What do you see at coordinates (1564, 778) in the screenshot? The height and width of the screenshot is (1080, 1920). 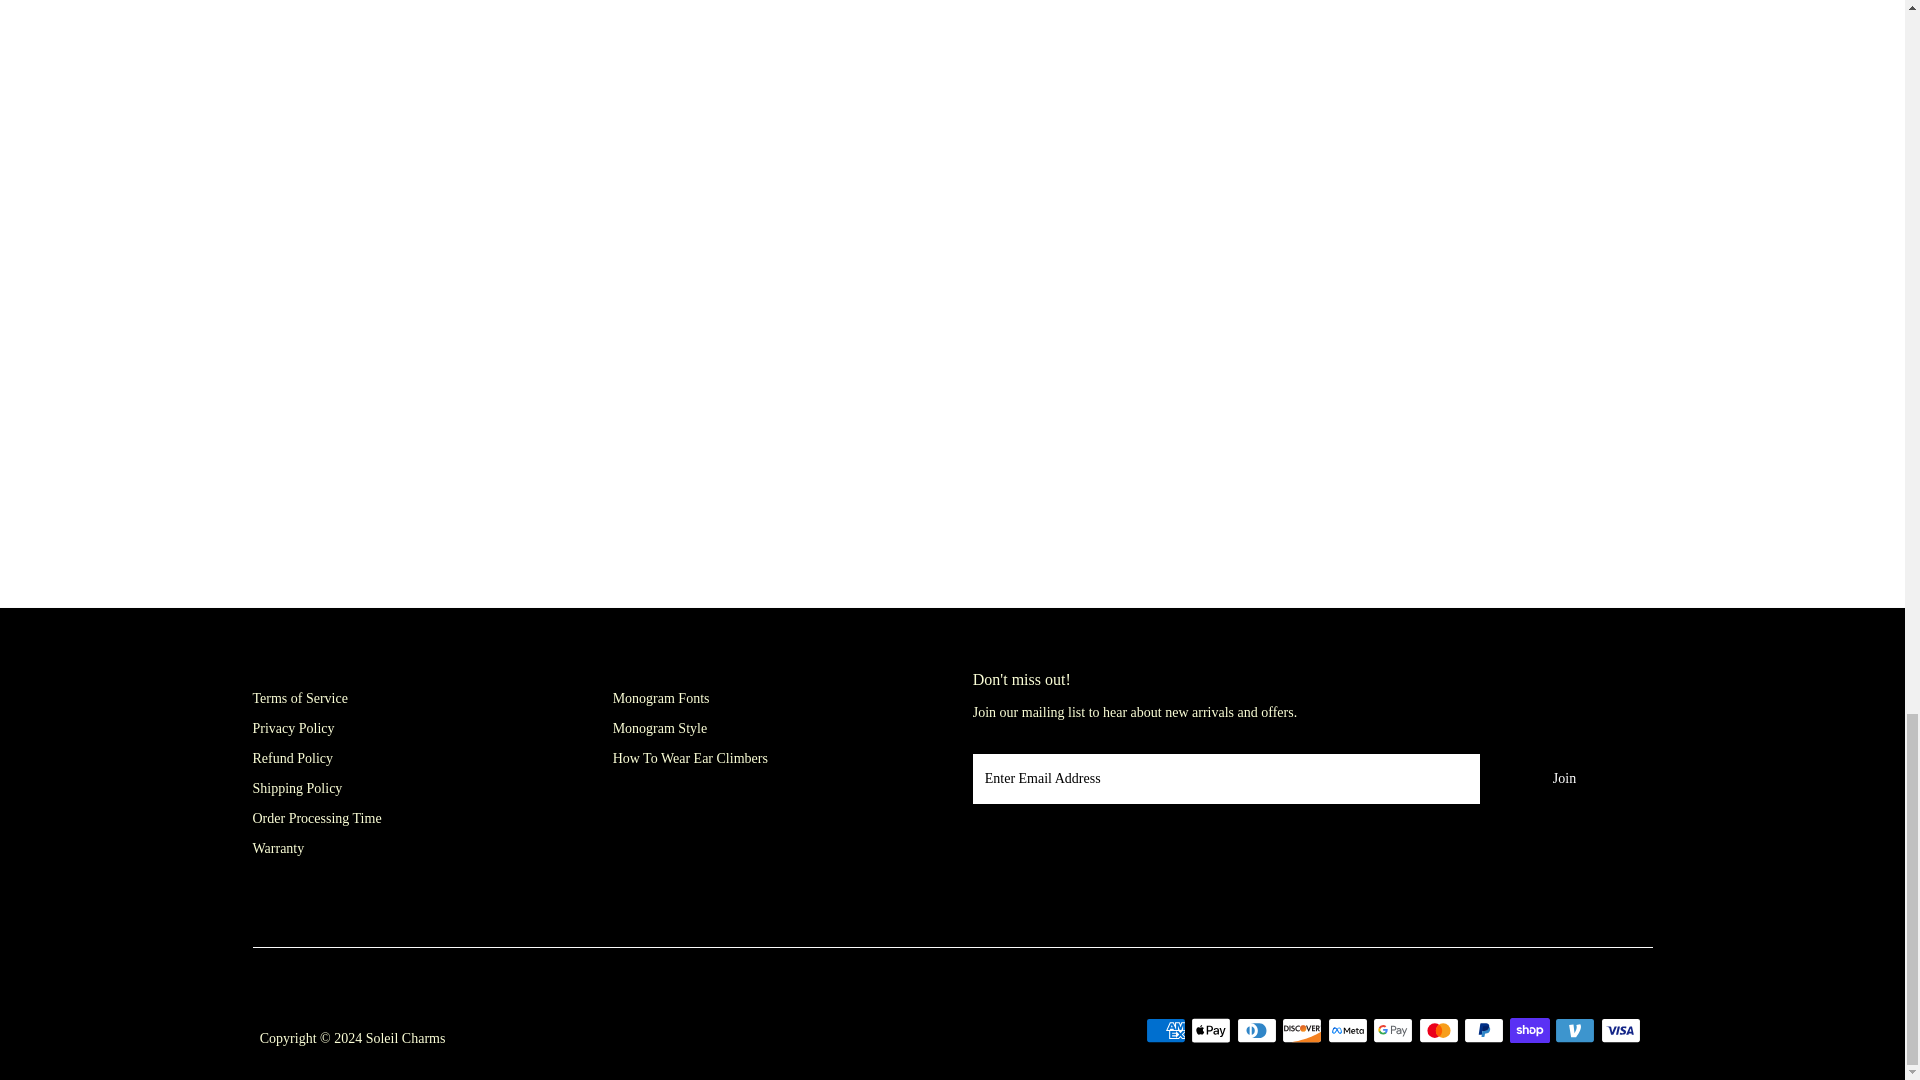 I see `Join` at bounding box center [1564, 778].